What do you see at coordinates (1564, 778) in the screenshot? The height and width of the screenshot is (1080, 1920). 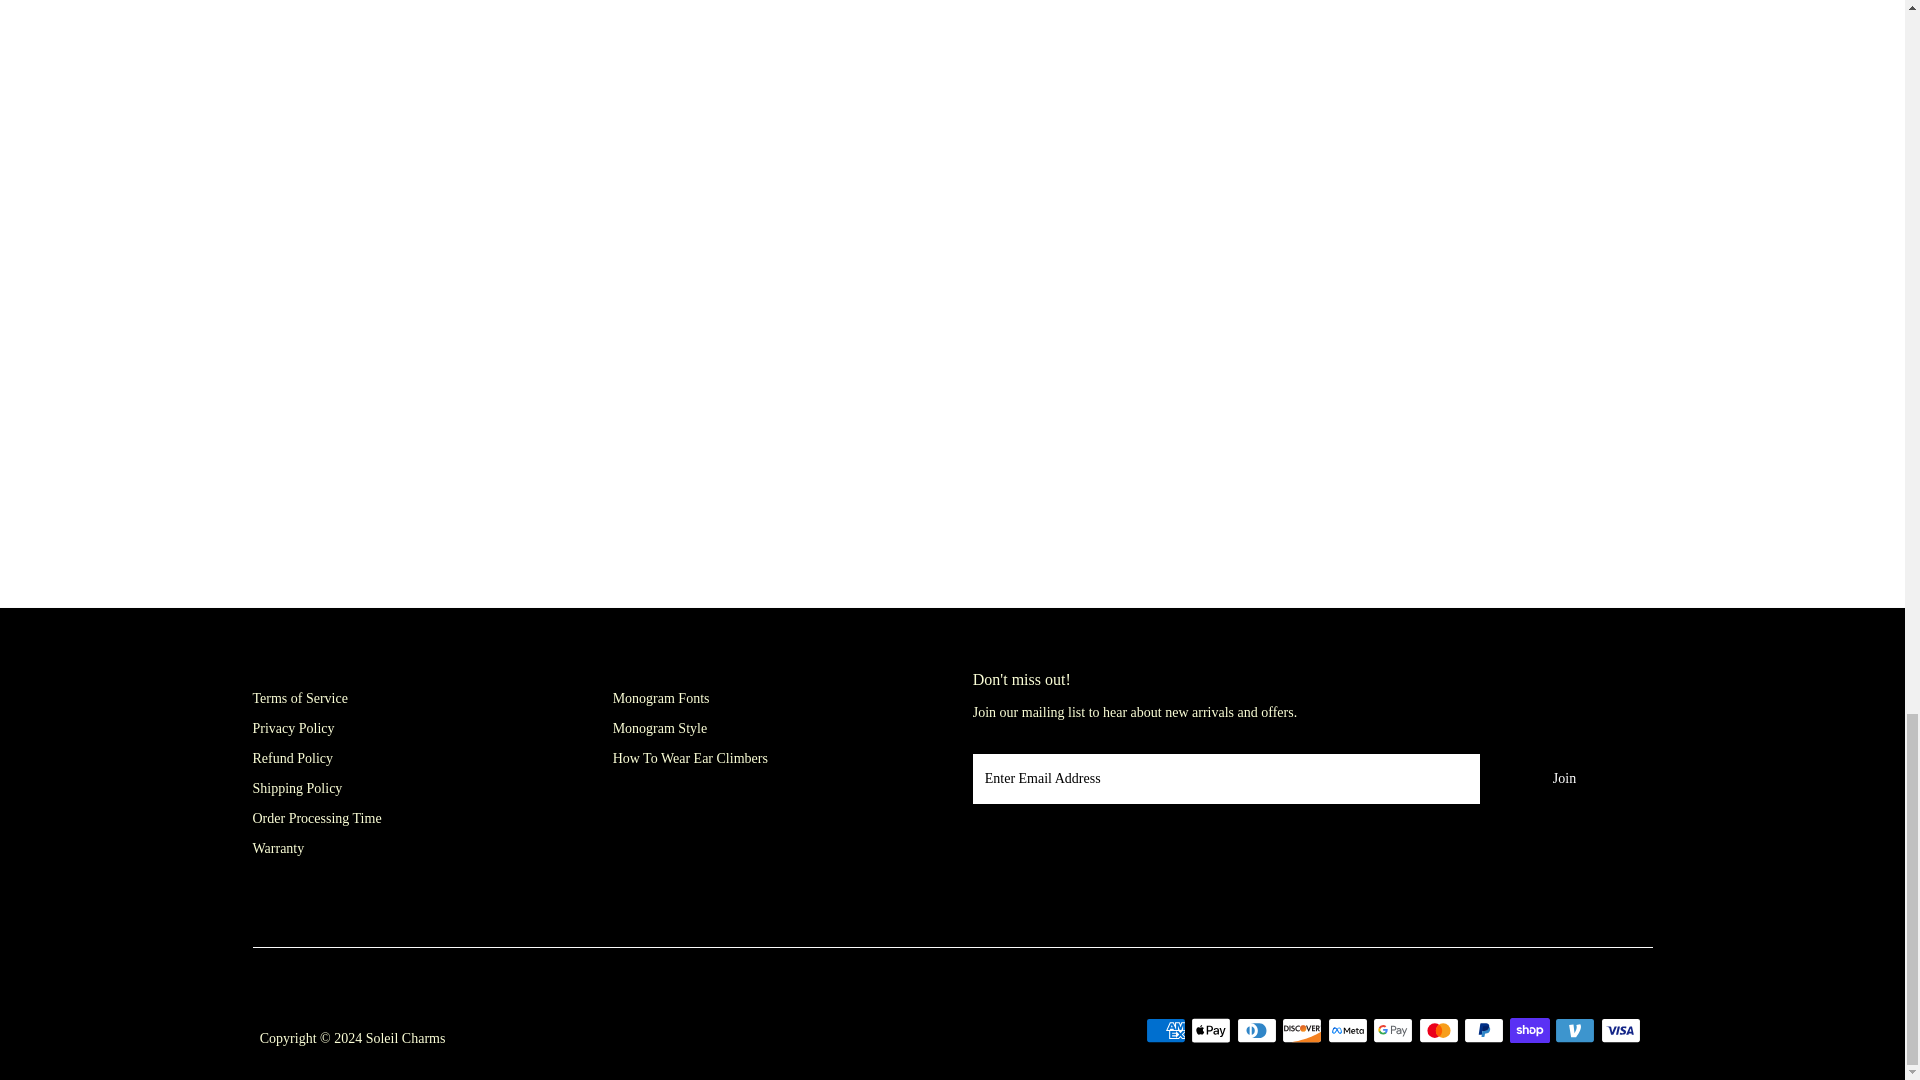 I see `Join` at bounding box center [1564, 778].